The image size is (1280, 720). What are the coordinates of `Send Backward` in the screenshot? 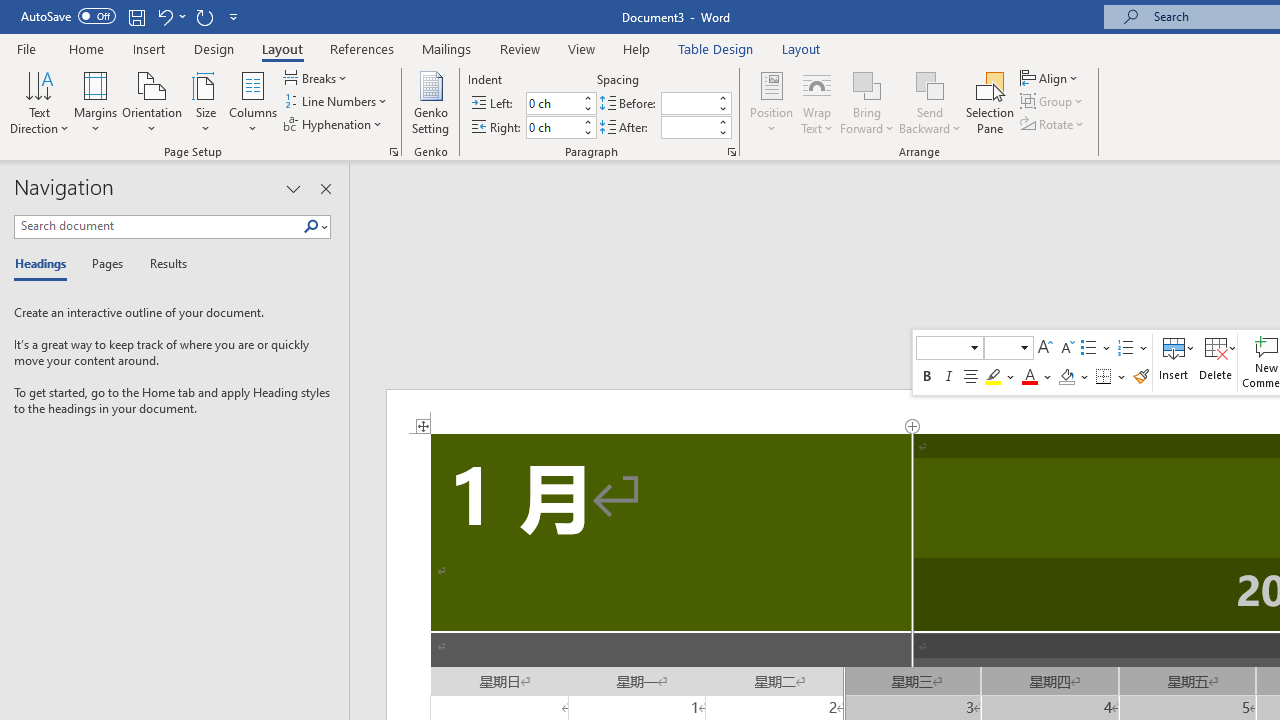 It's located at (930, 102).